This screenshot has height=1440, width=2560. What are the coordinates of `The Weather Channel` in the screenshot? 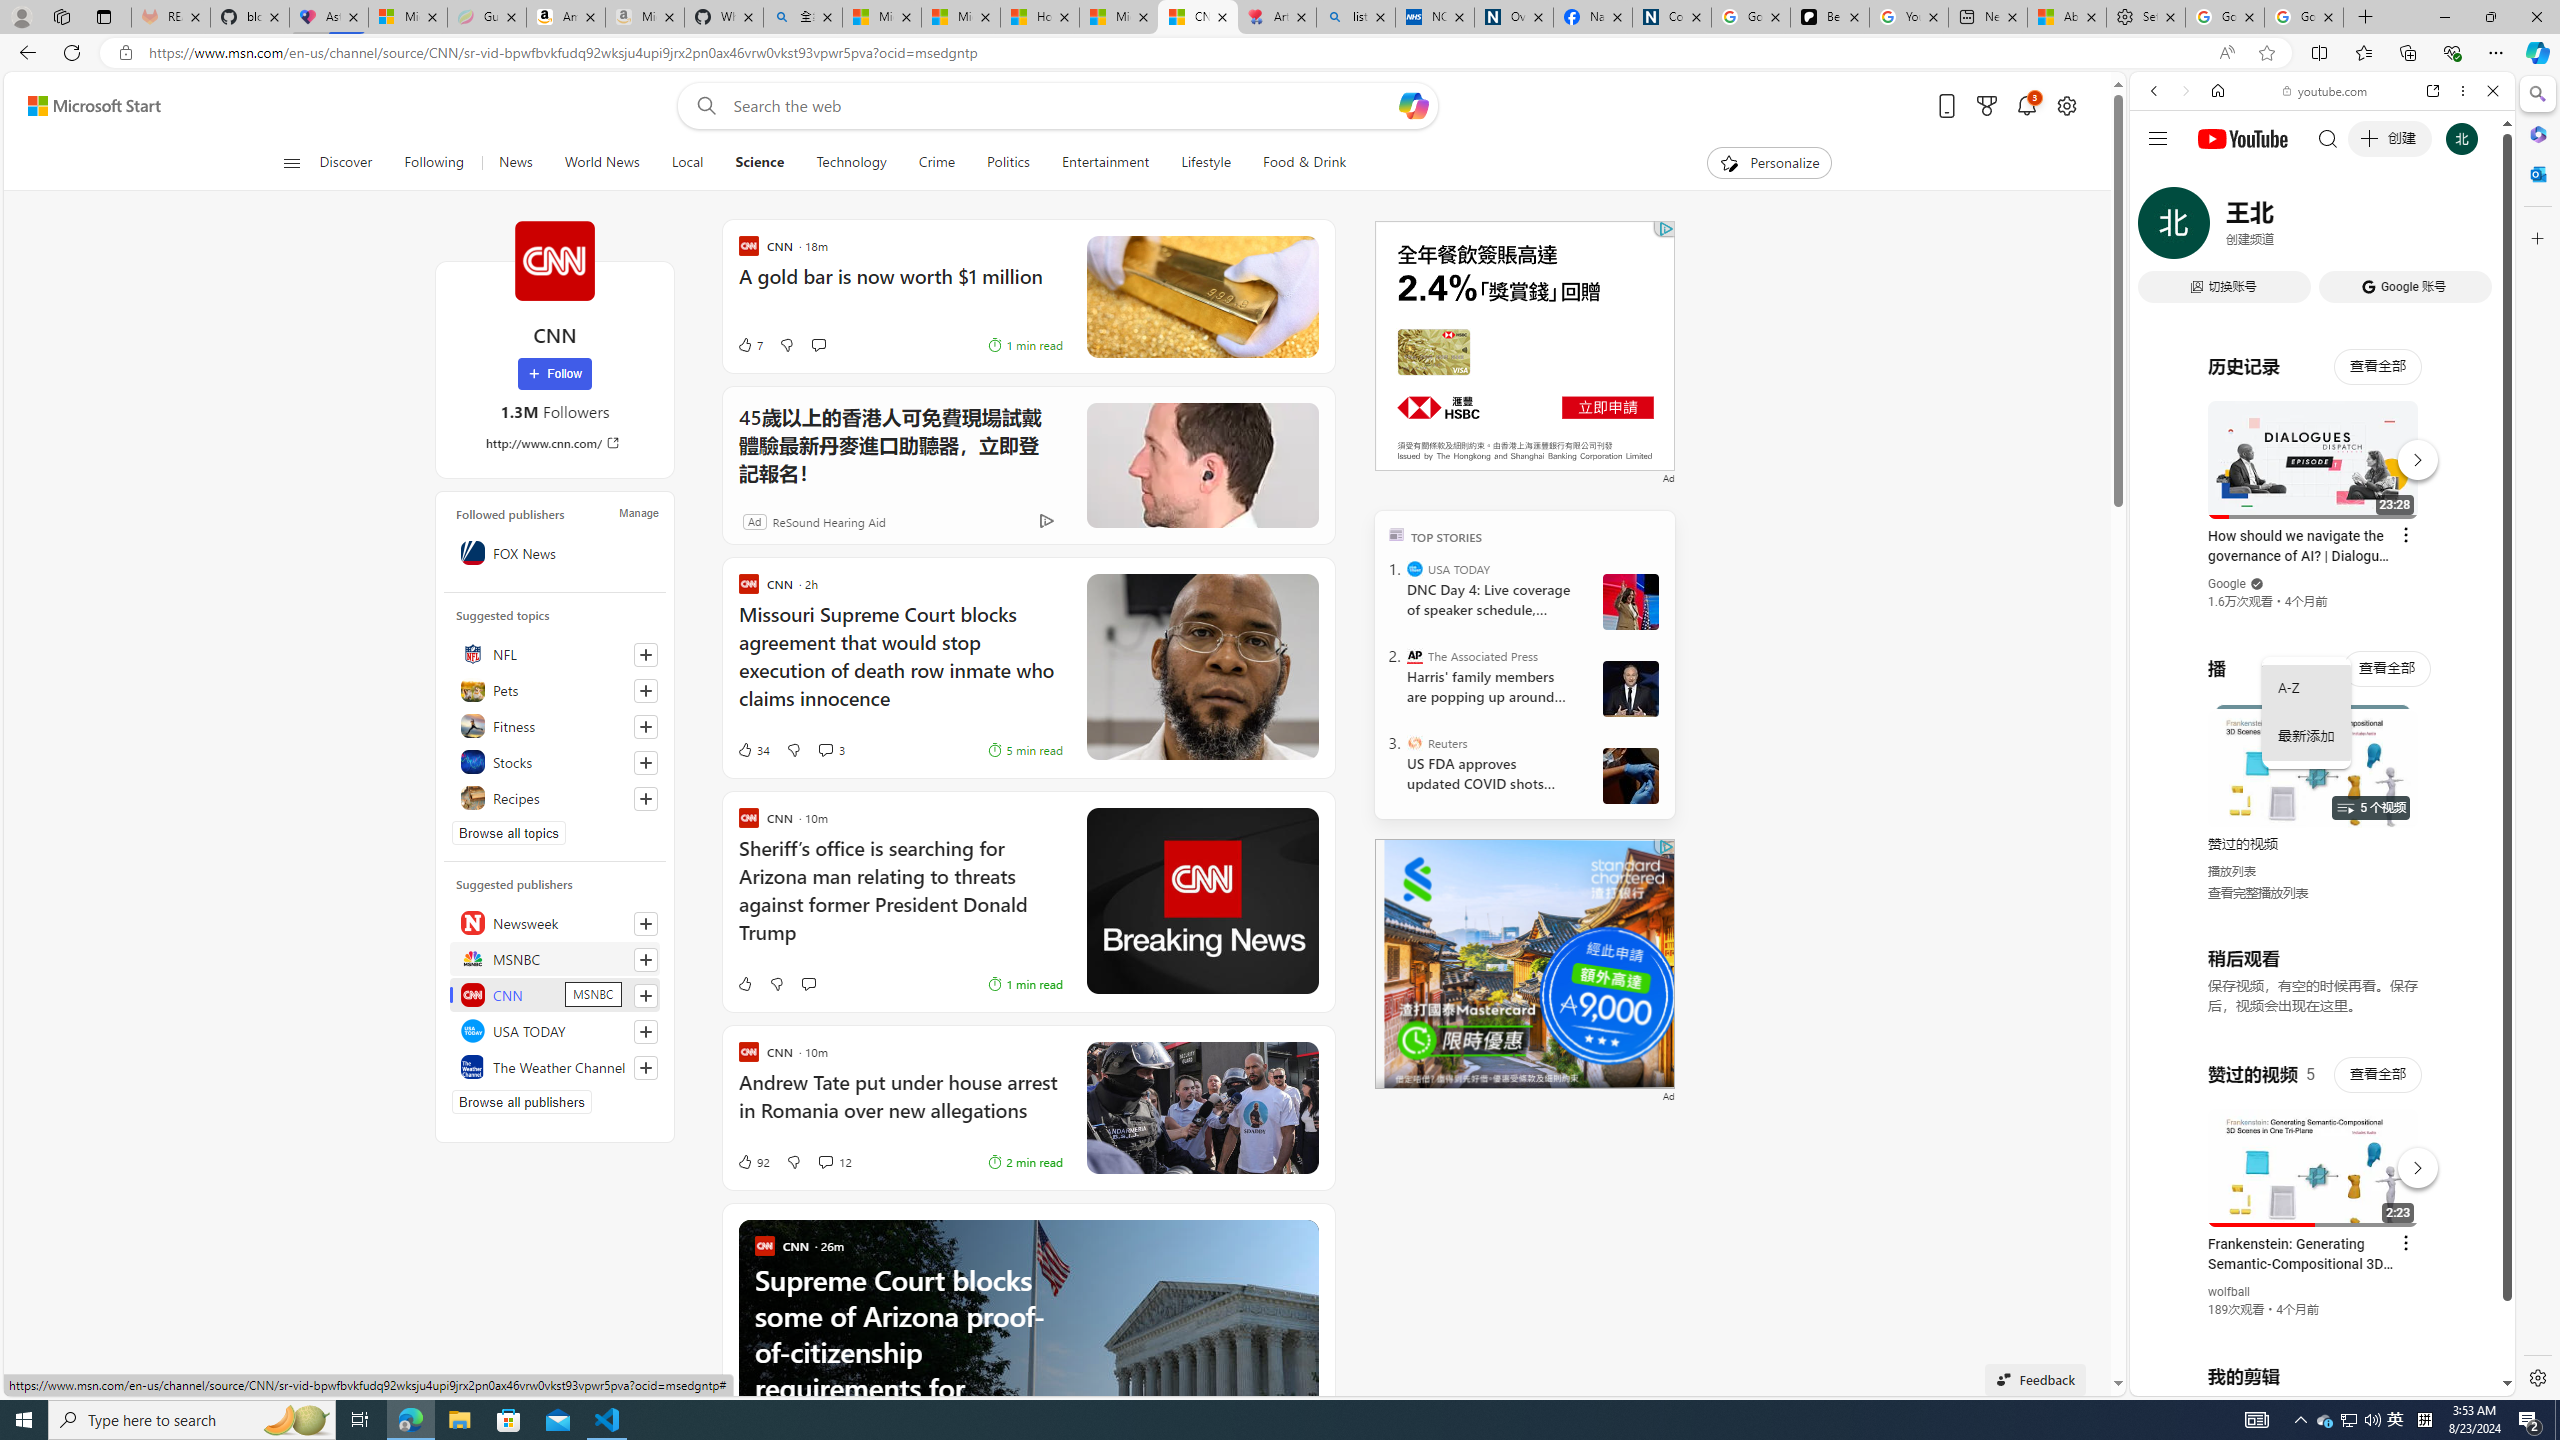 It's located at (555, 1066).